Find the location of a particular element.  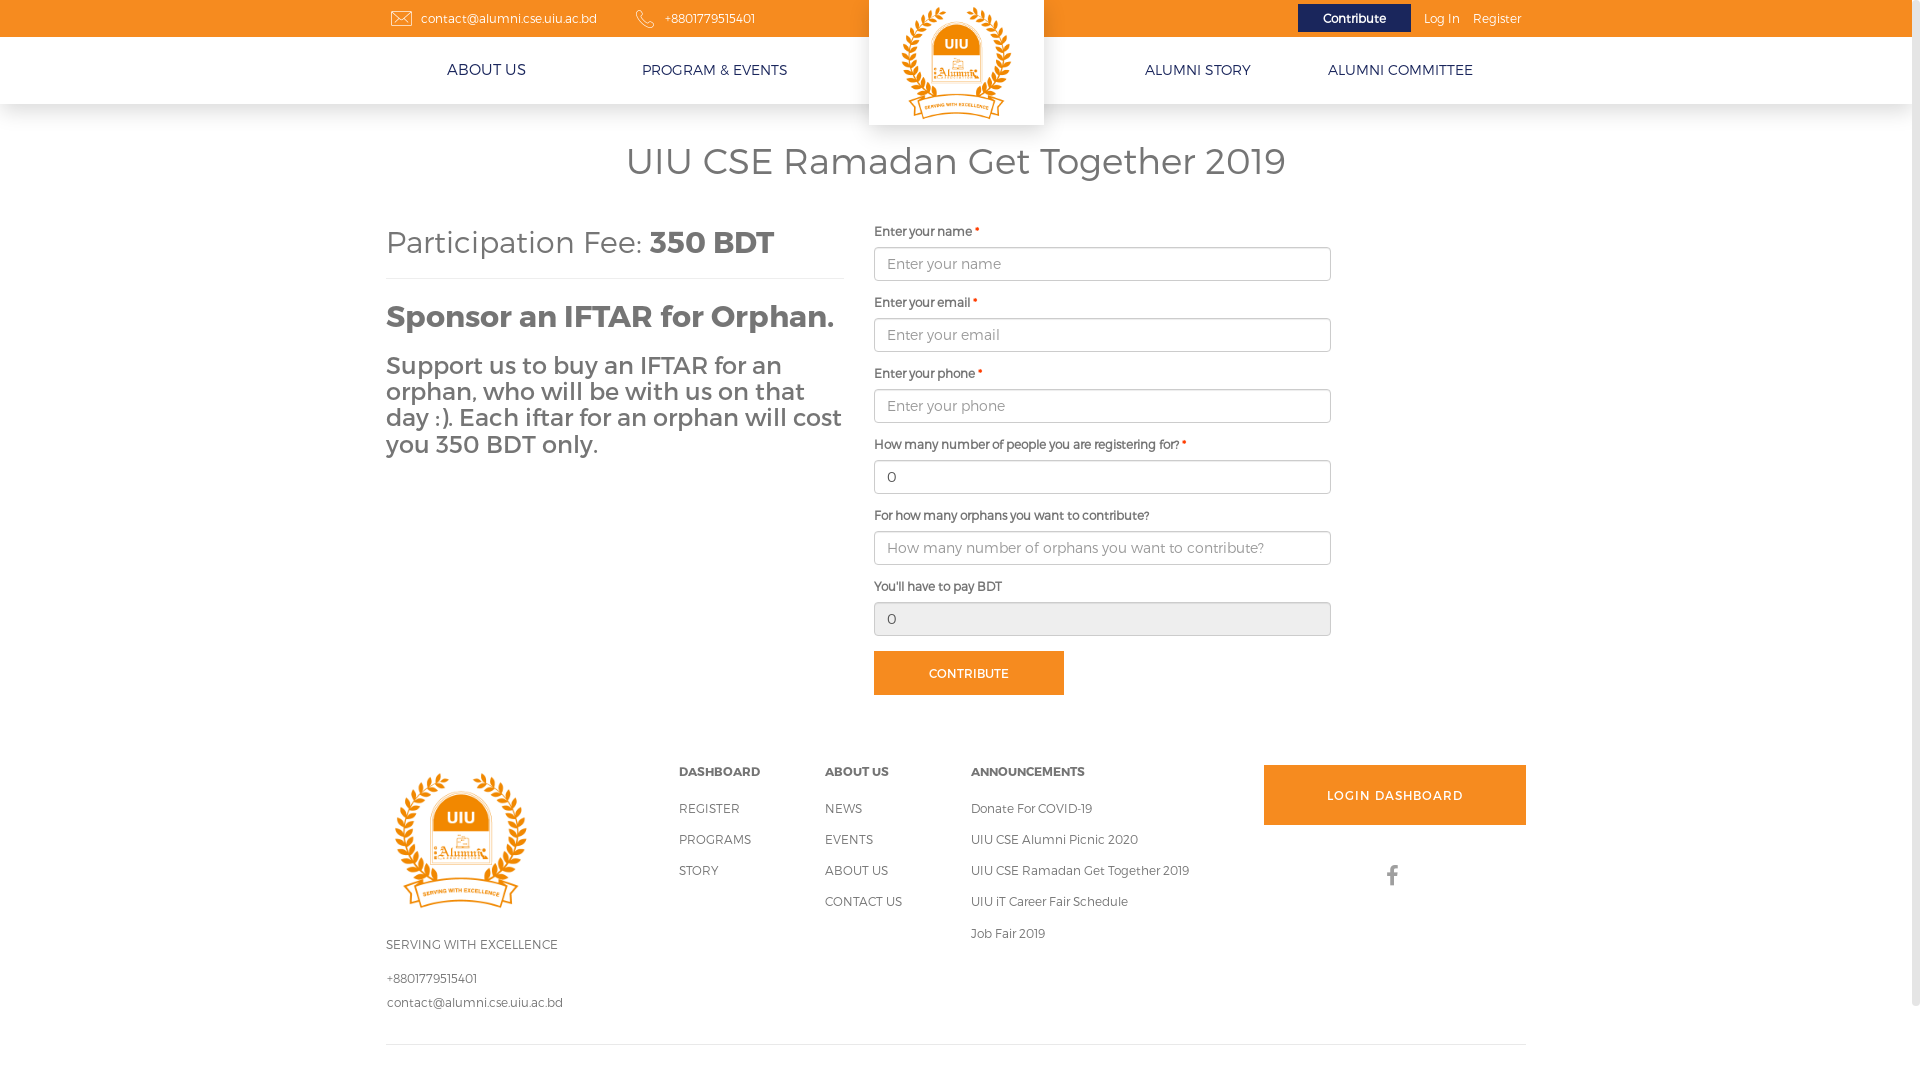

Donate For COVID-19 is located at coordinates (1032, 808).